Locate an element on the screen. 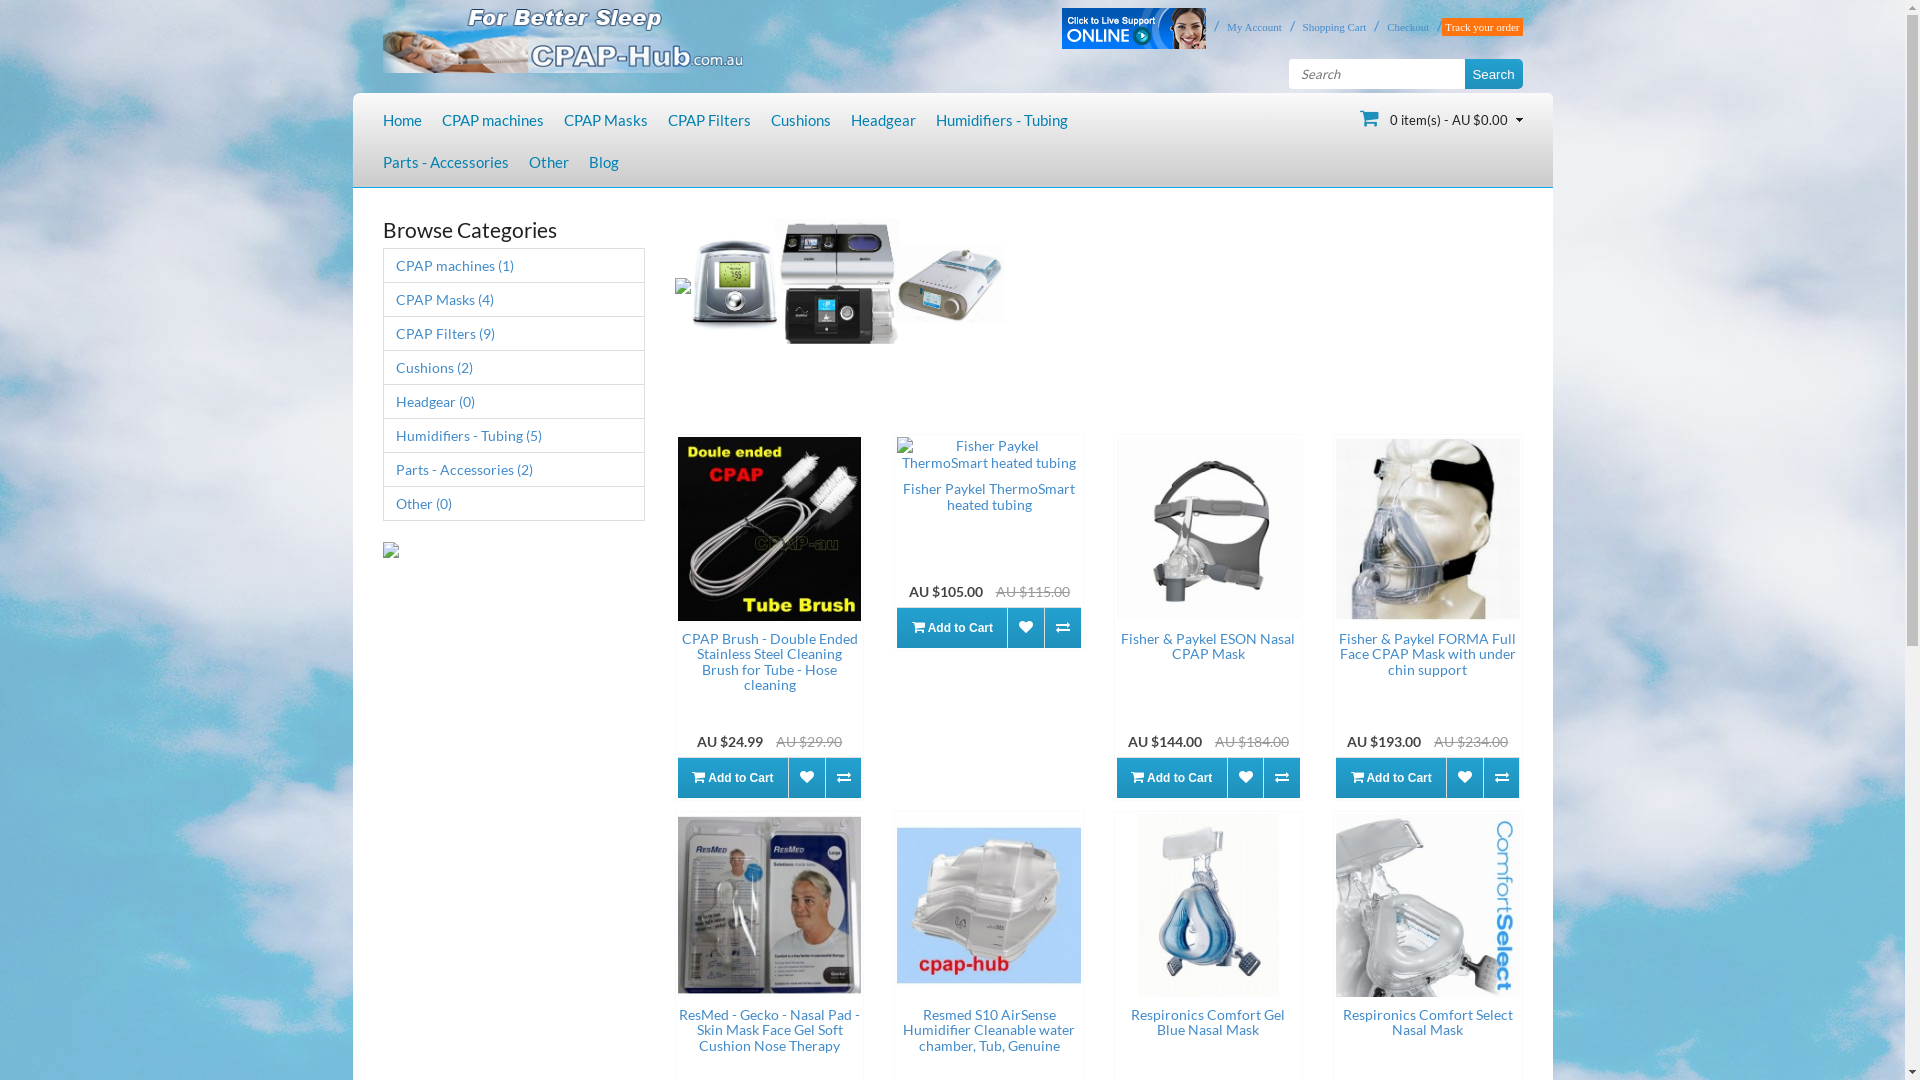 This screenshot has height=1080, width=1920. Shopping Cart is located at coordinates (1331, 27).